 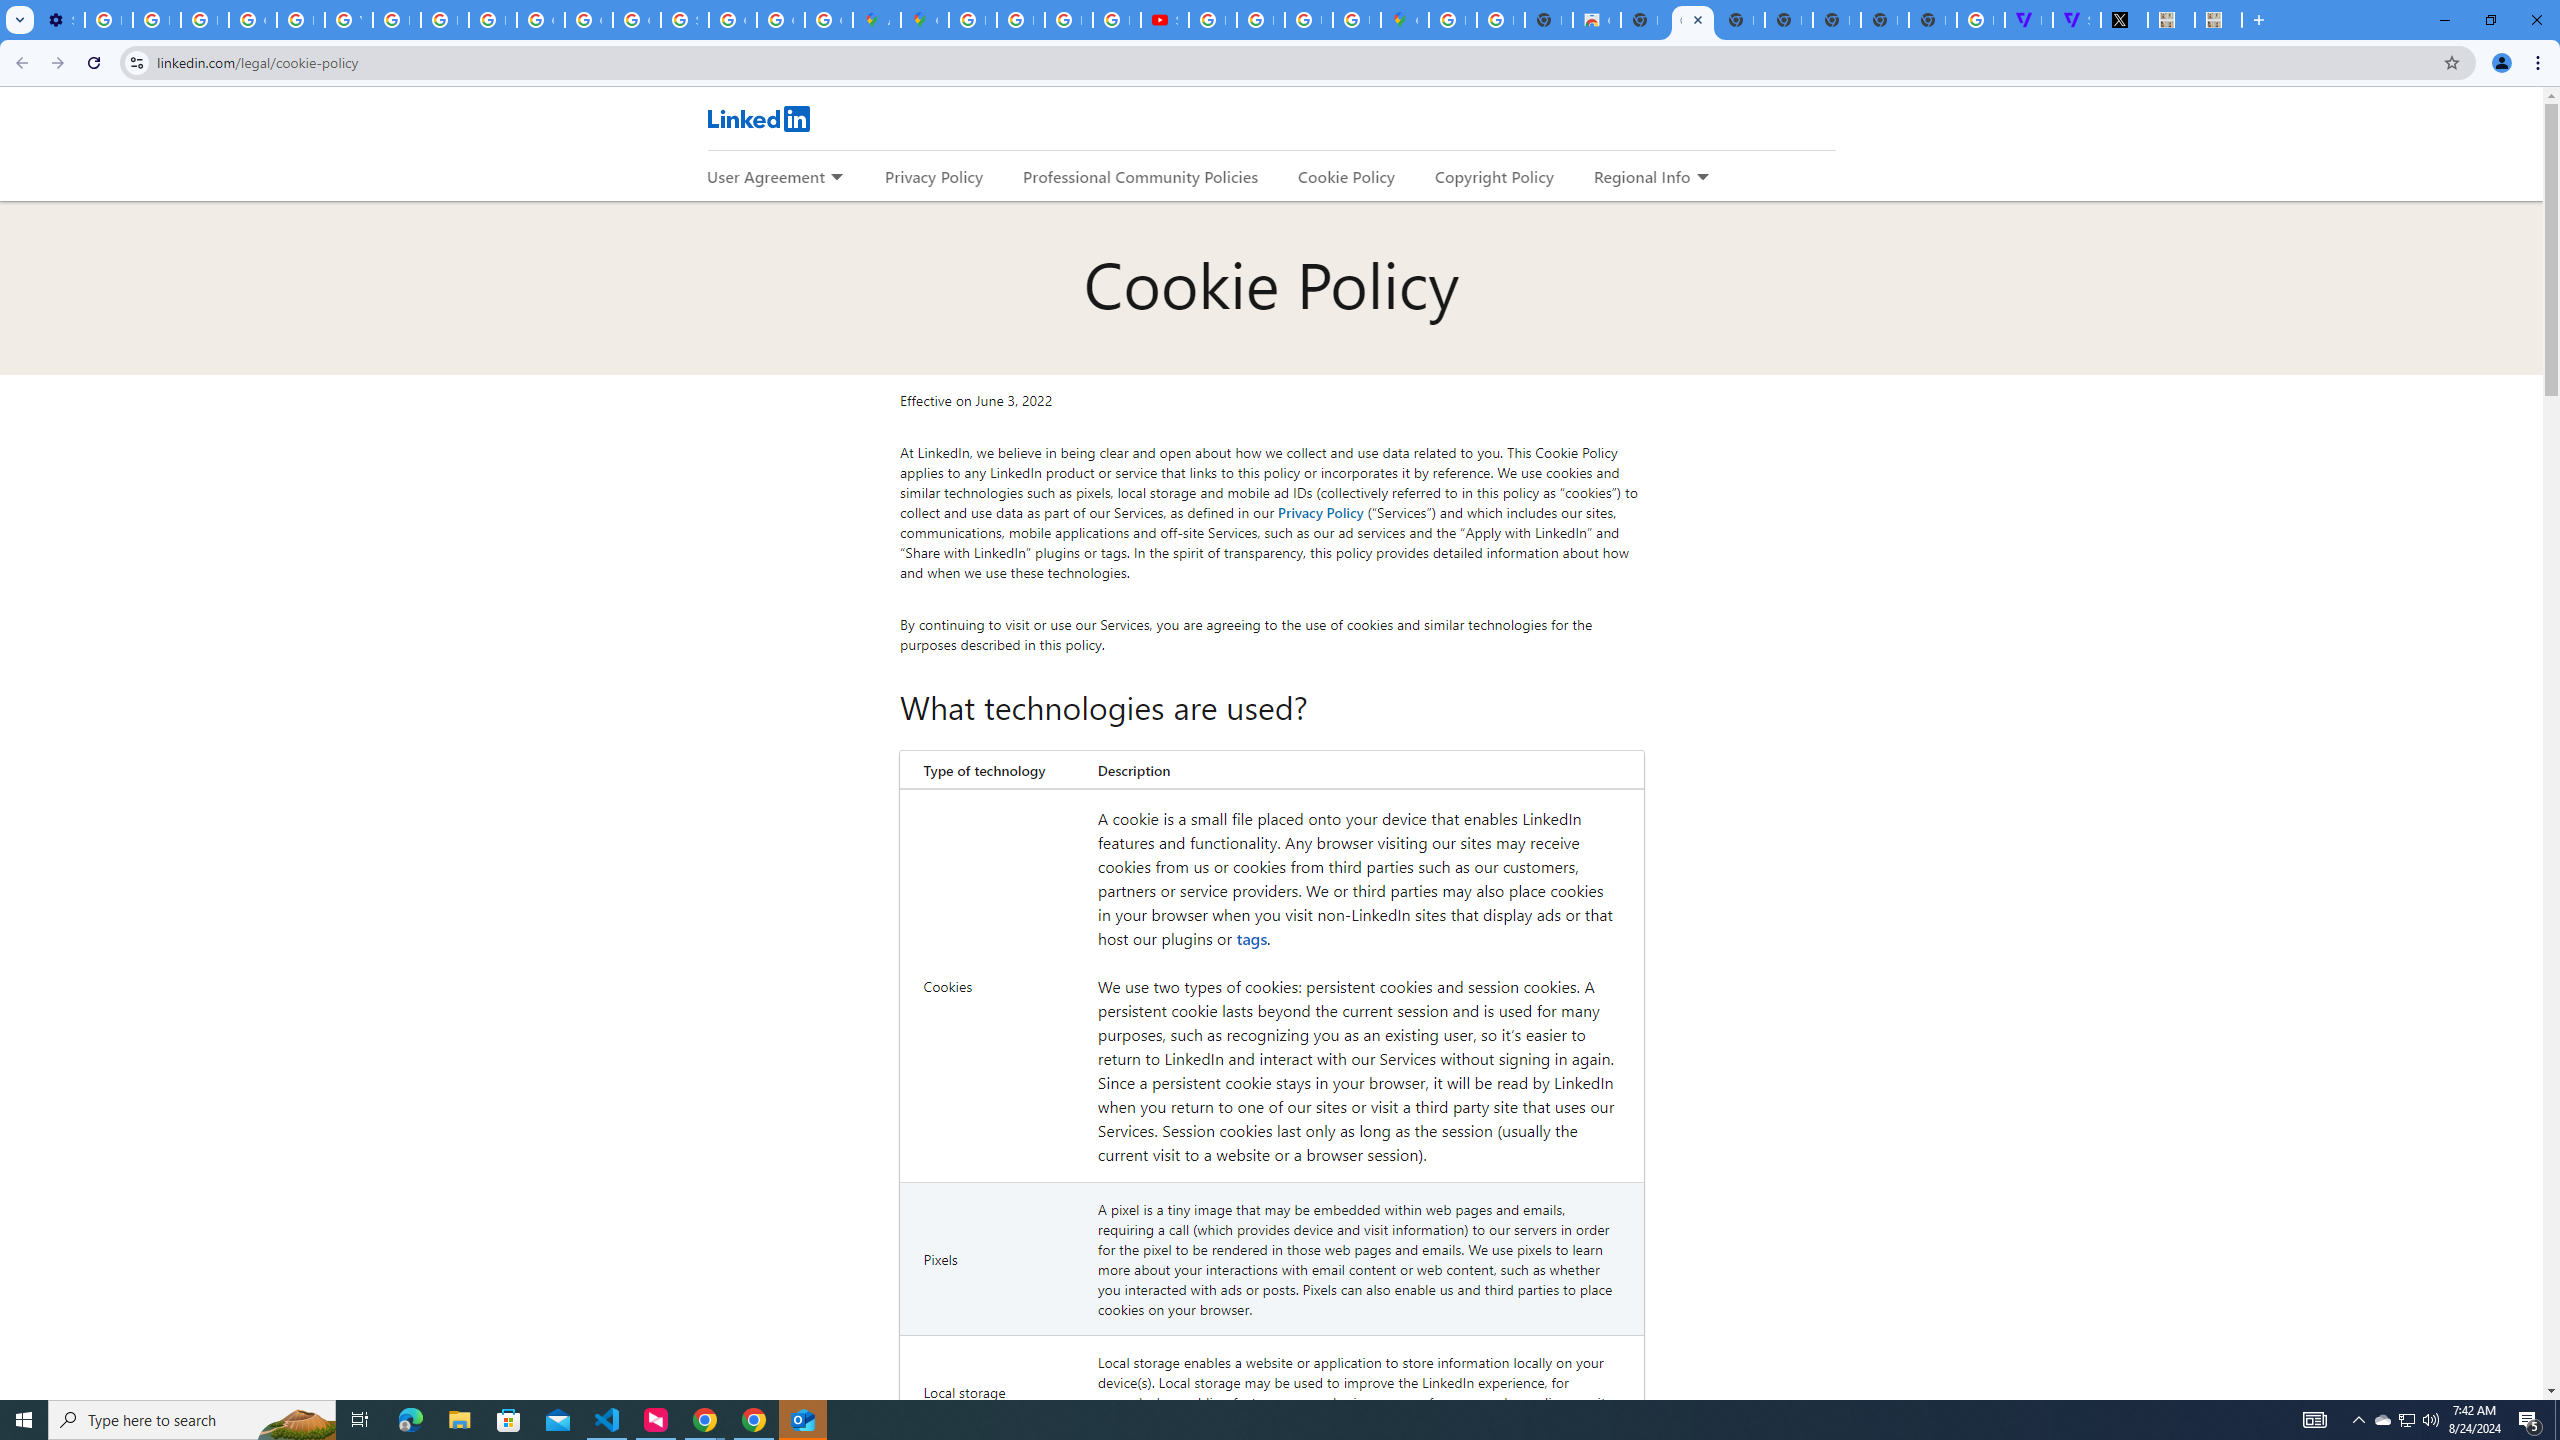 What do you see at coordinates (2259, 20) in the screenshot?
I see `New Tab` at bounding box center [2259, 20].